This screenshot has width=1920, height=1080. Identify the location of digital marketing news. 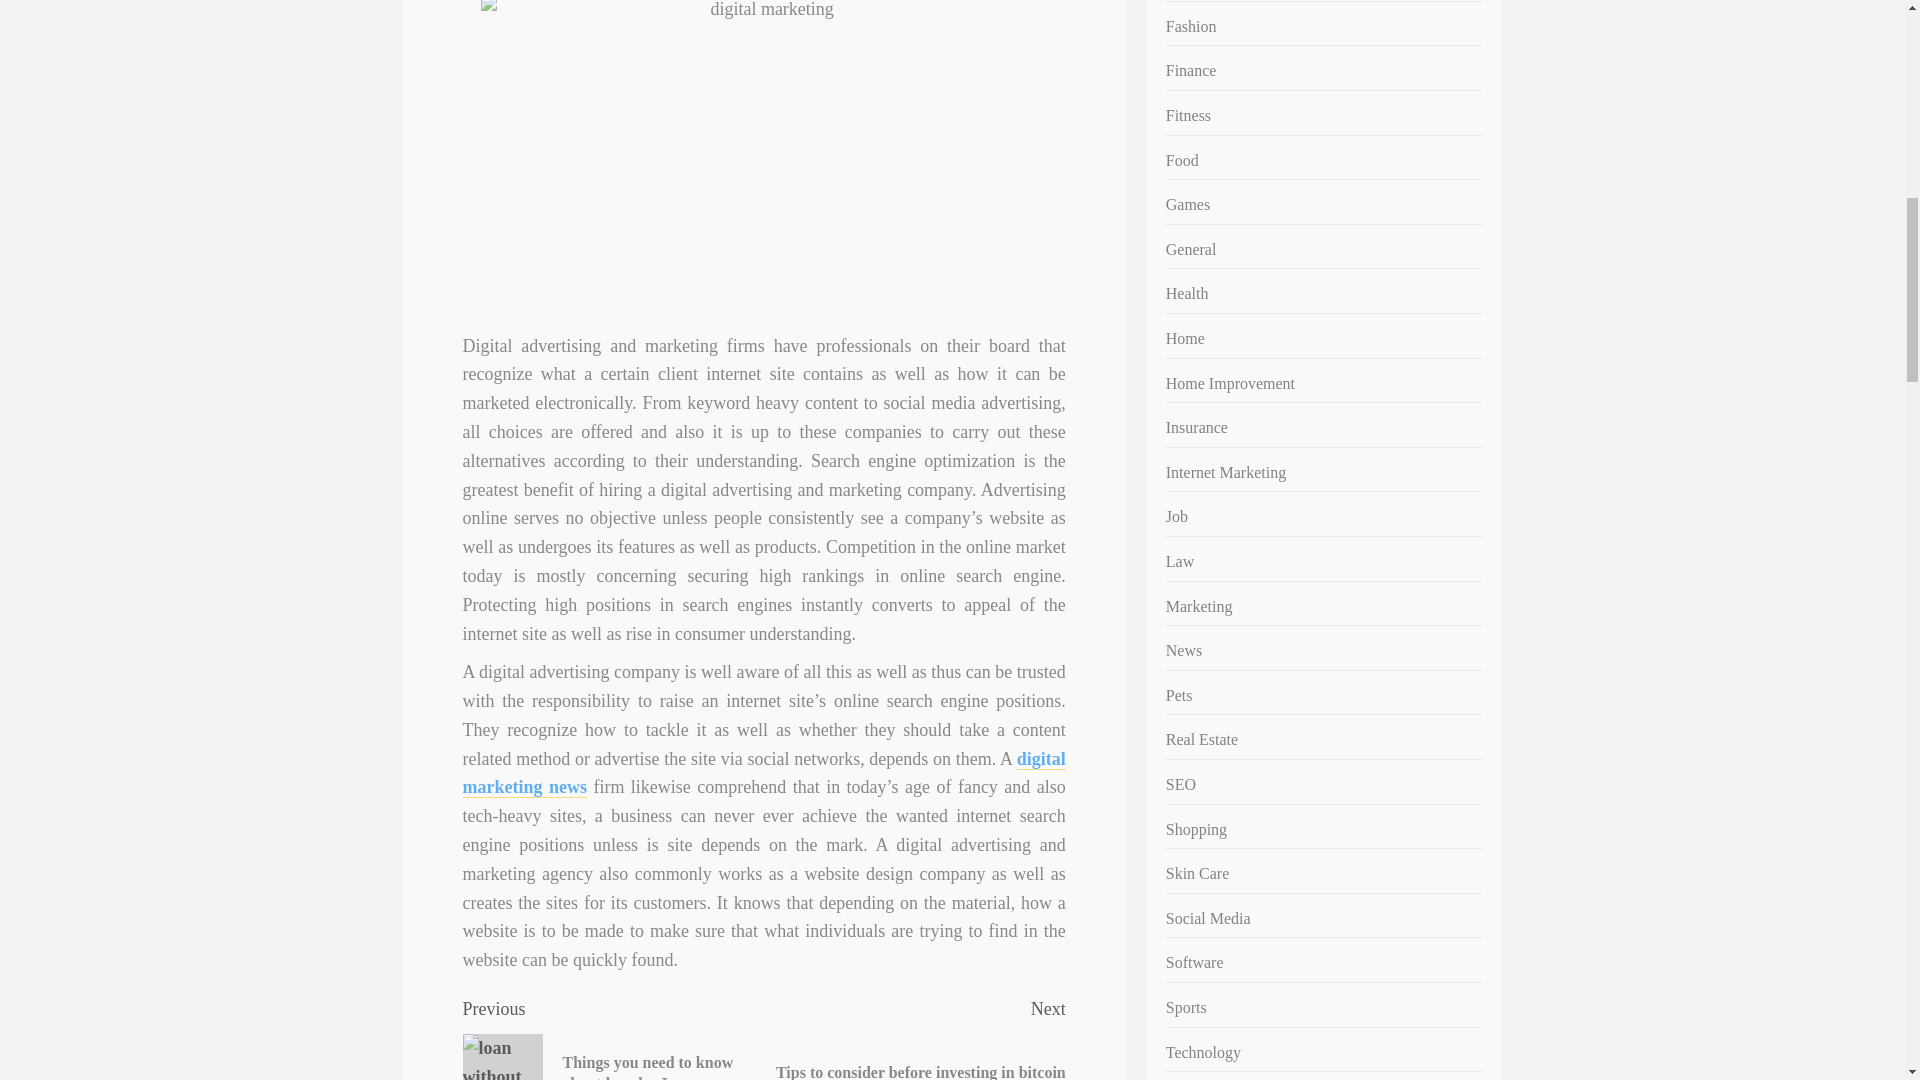
(764, 774).